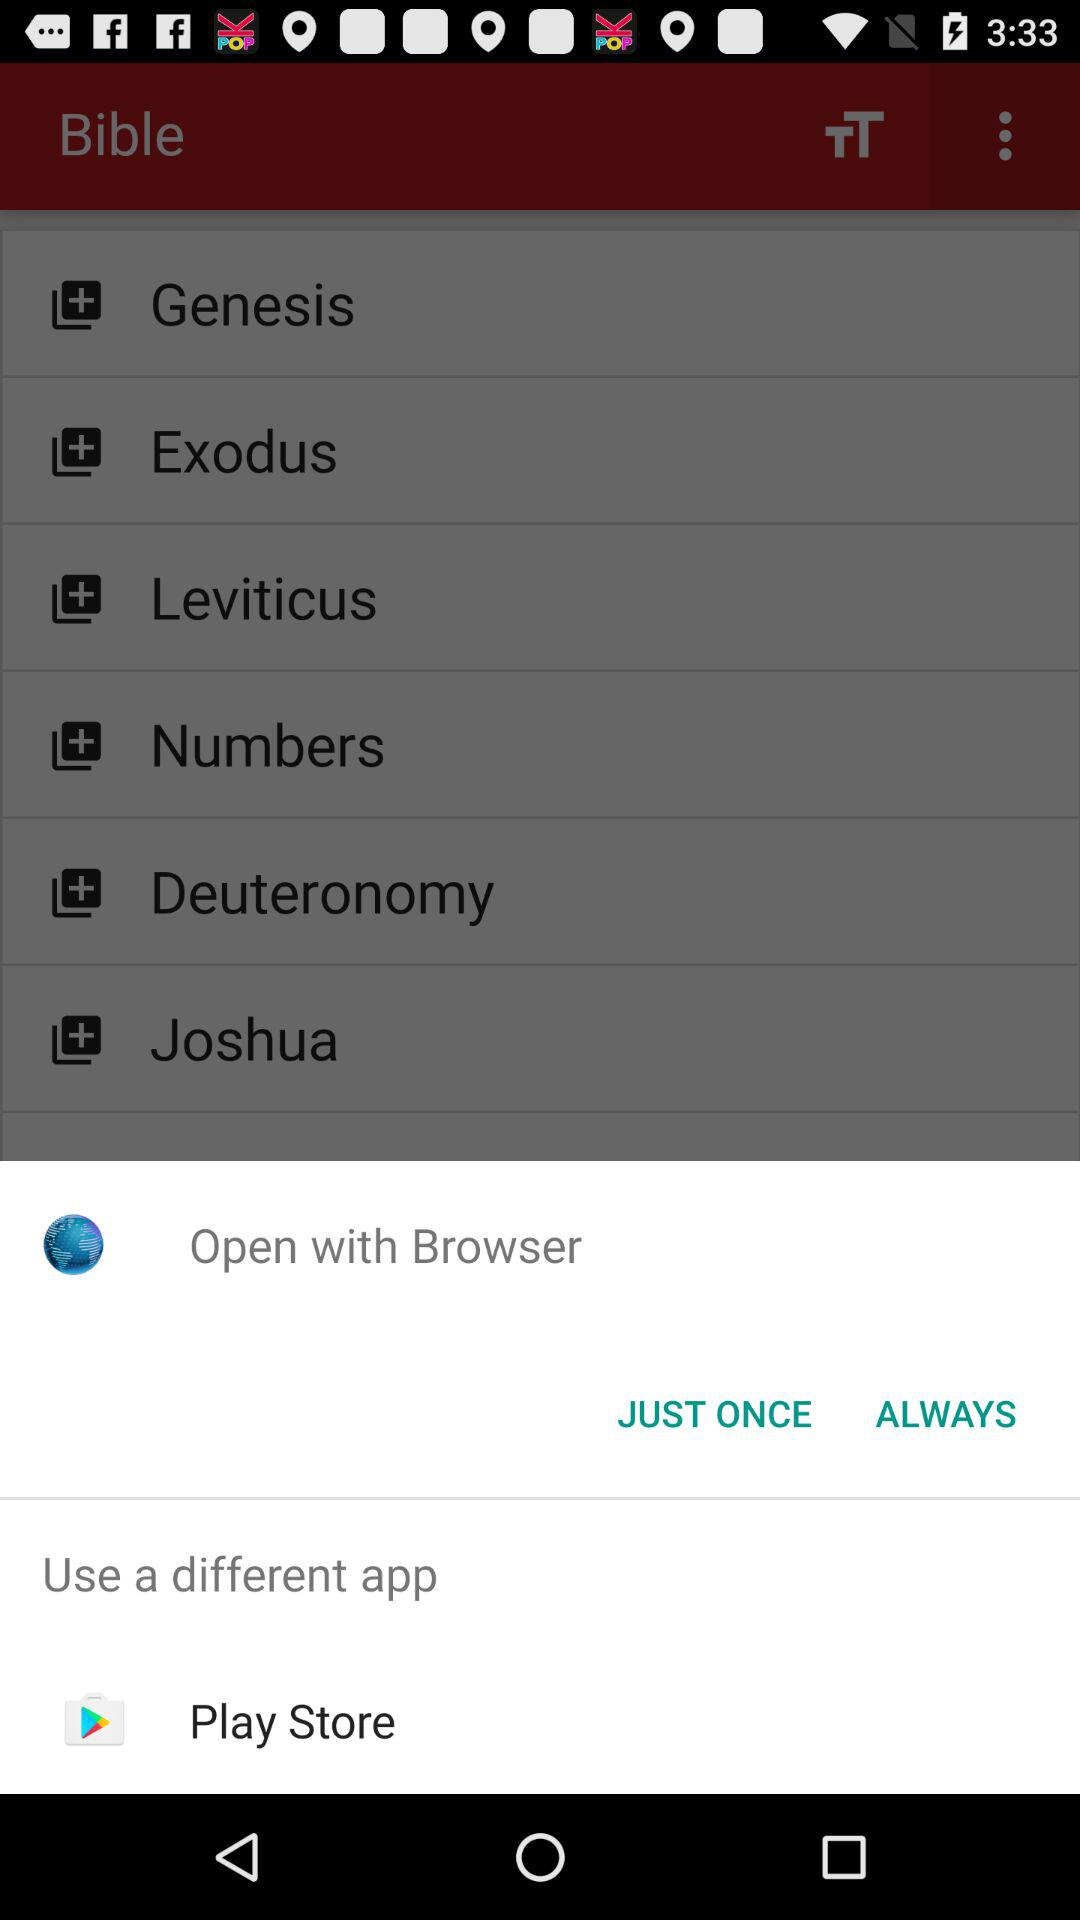 This screenshot has height=1920, width=1080. What do you see at coordinates (714, 1413) in the screenshot?
I see `click just once item` at bounding box center [714, 1413].